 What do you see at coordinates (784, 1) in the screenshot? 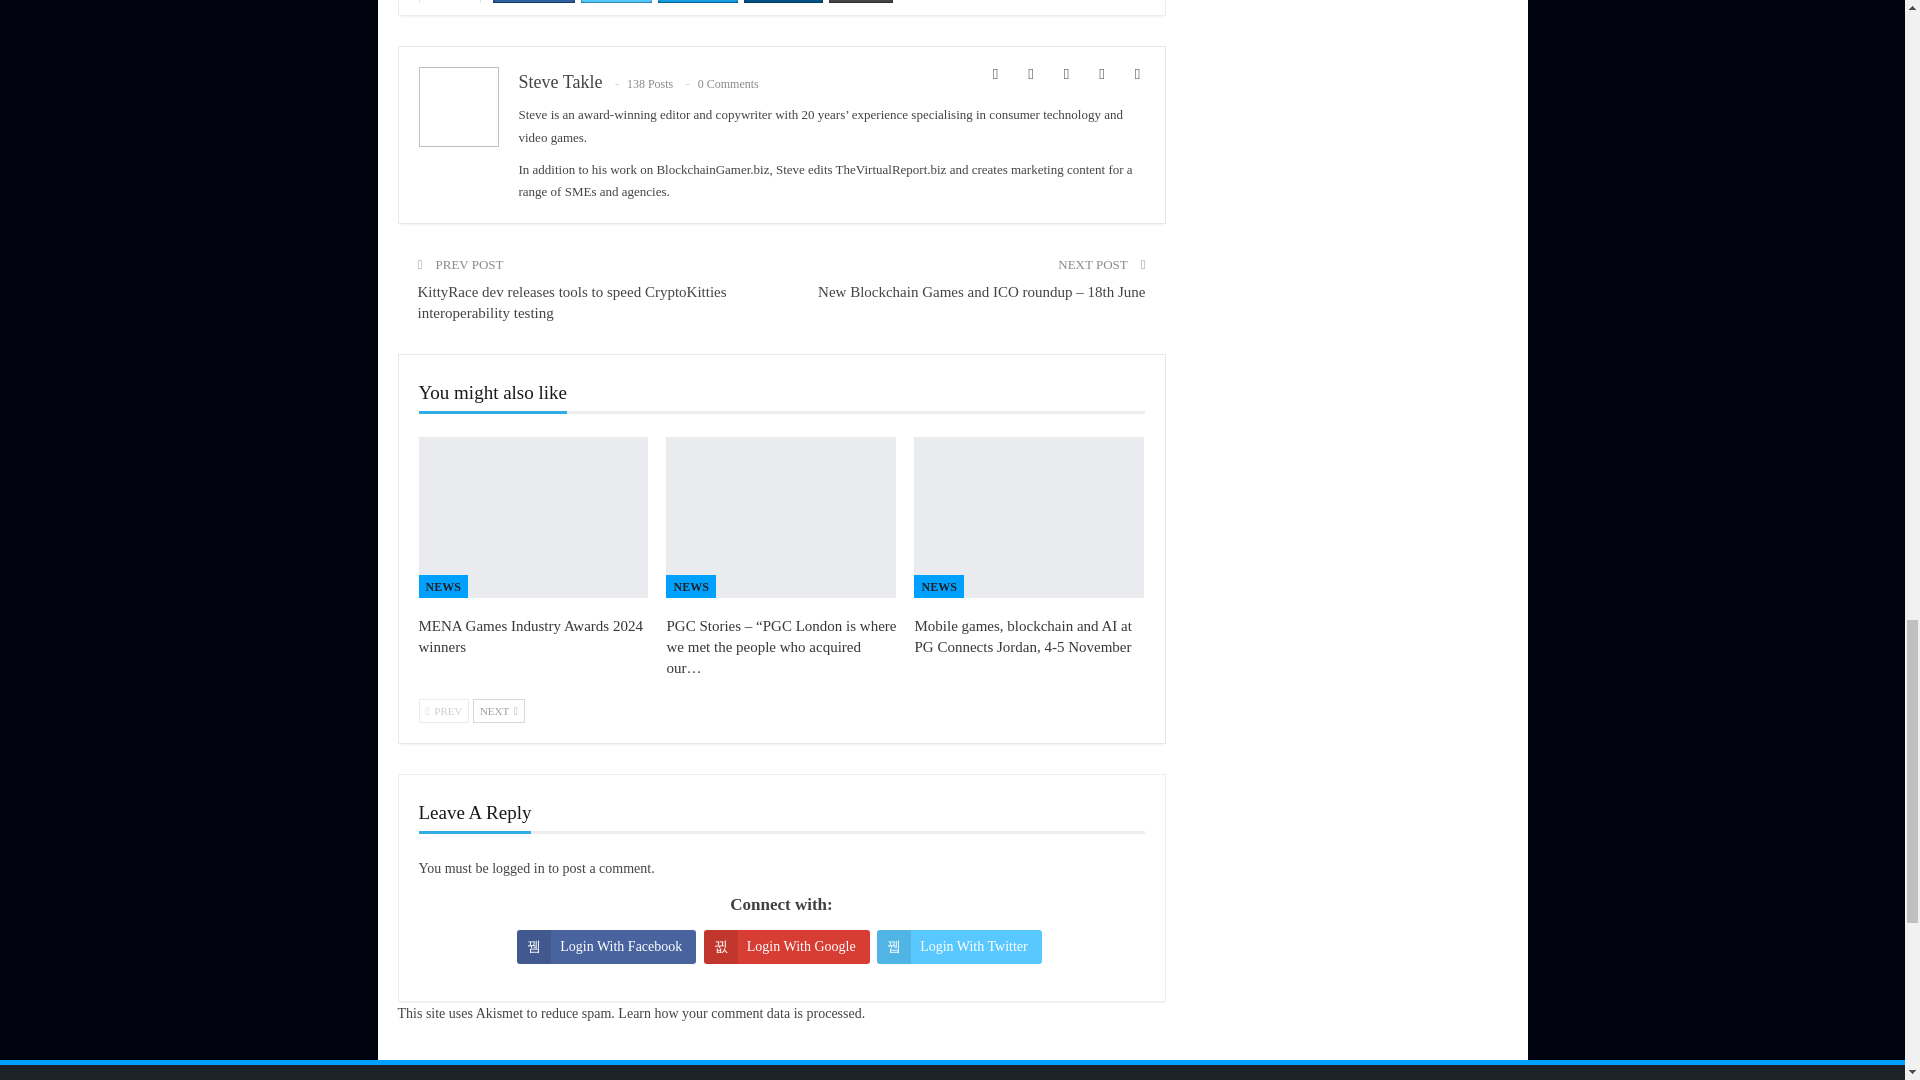
I see `Linkedin` at bounding box center [784, 1].